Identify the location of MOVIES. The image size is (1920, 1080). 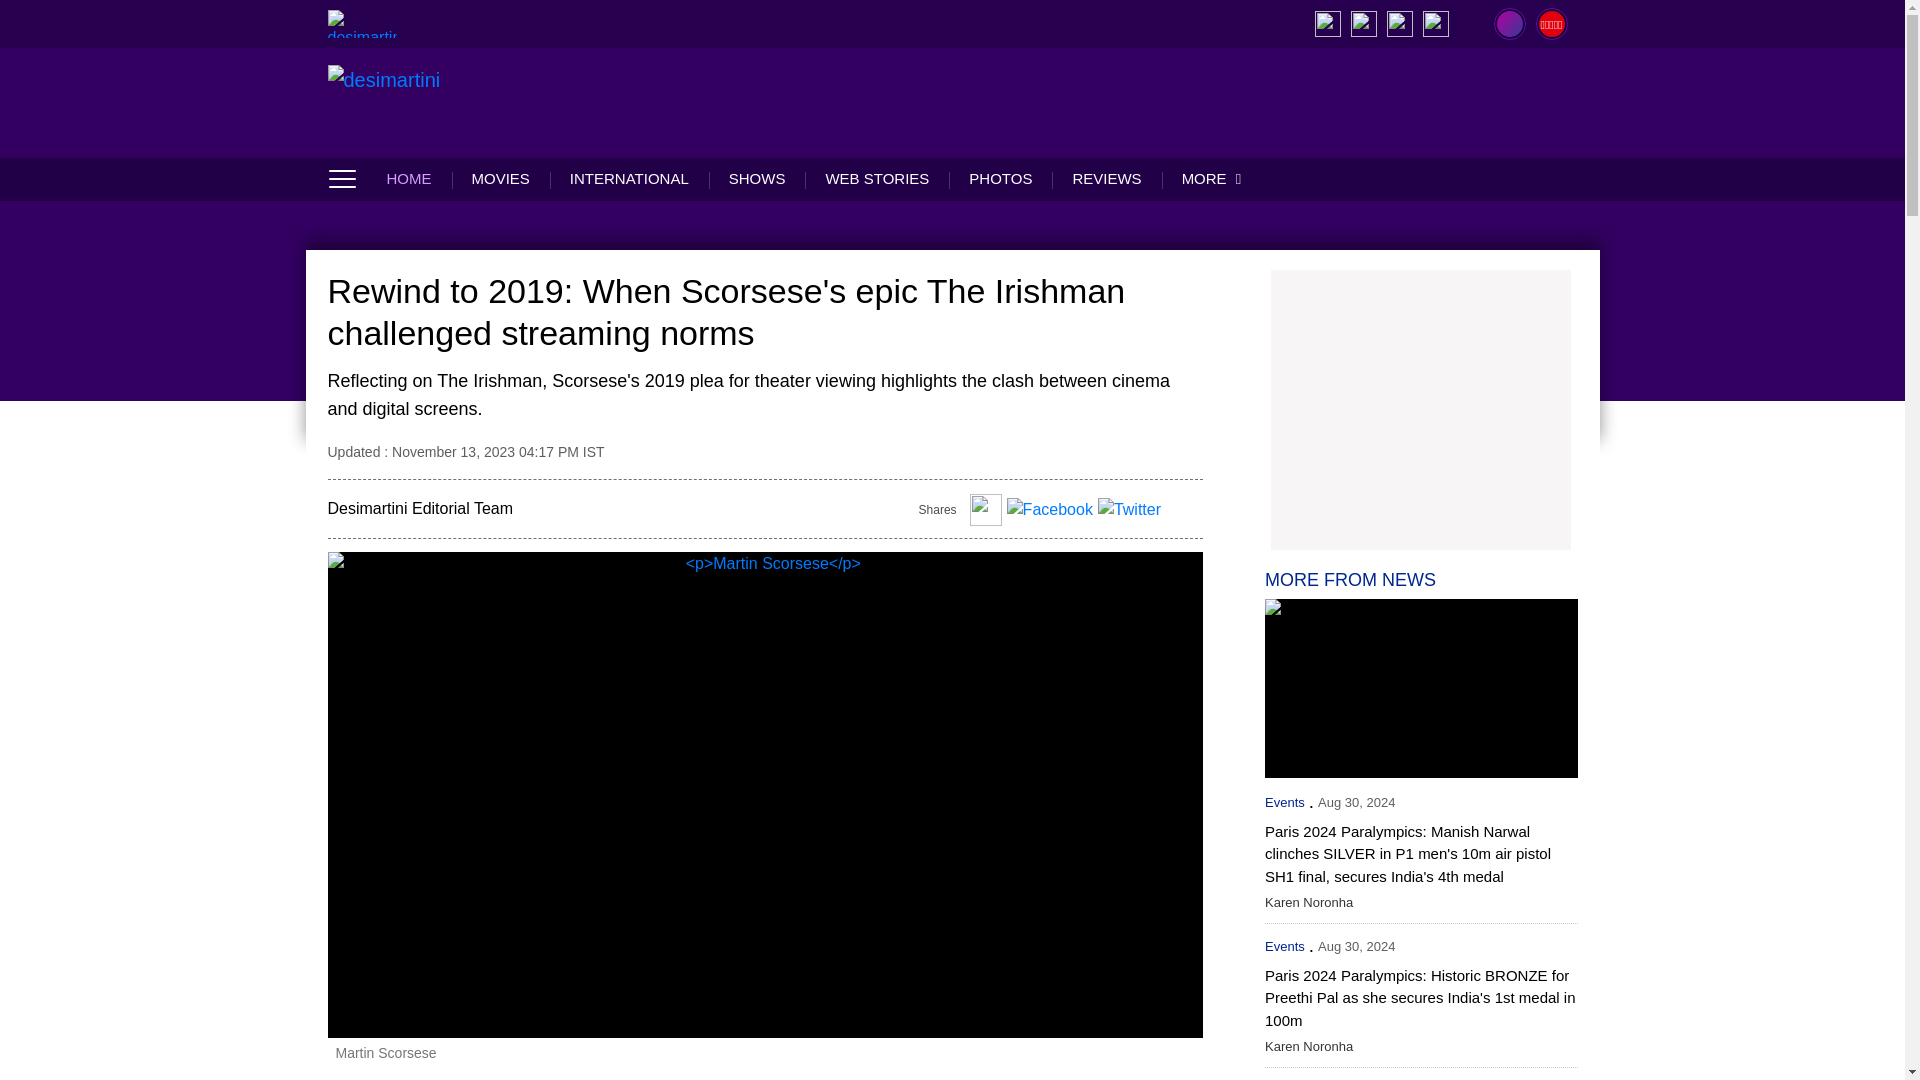
(500, 178).